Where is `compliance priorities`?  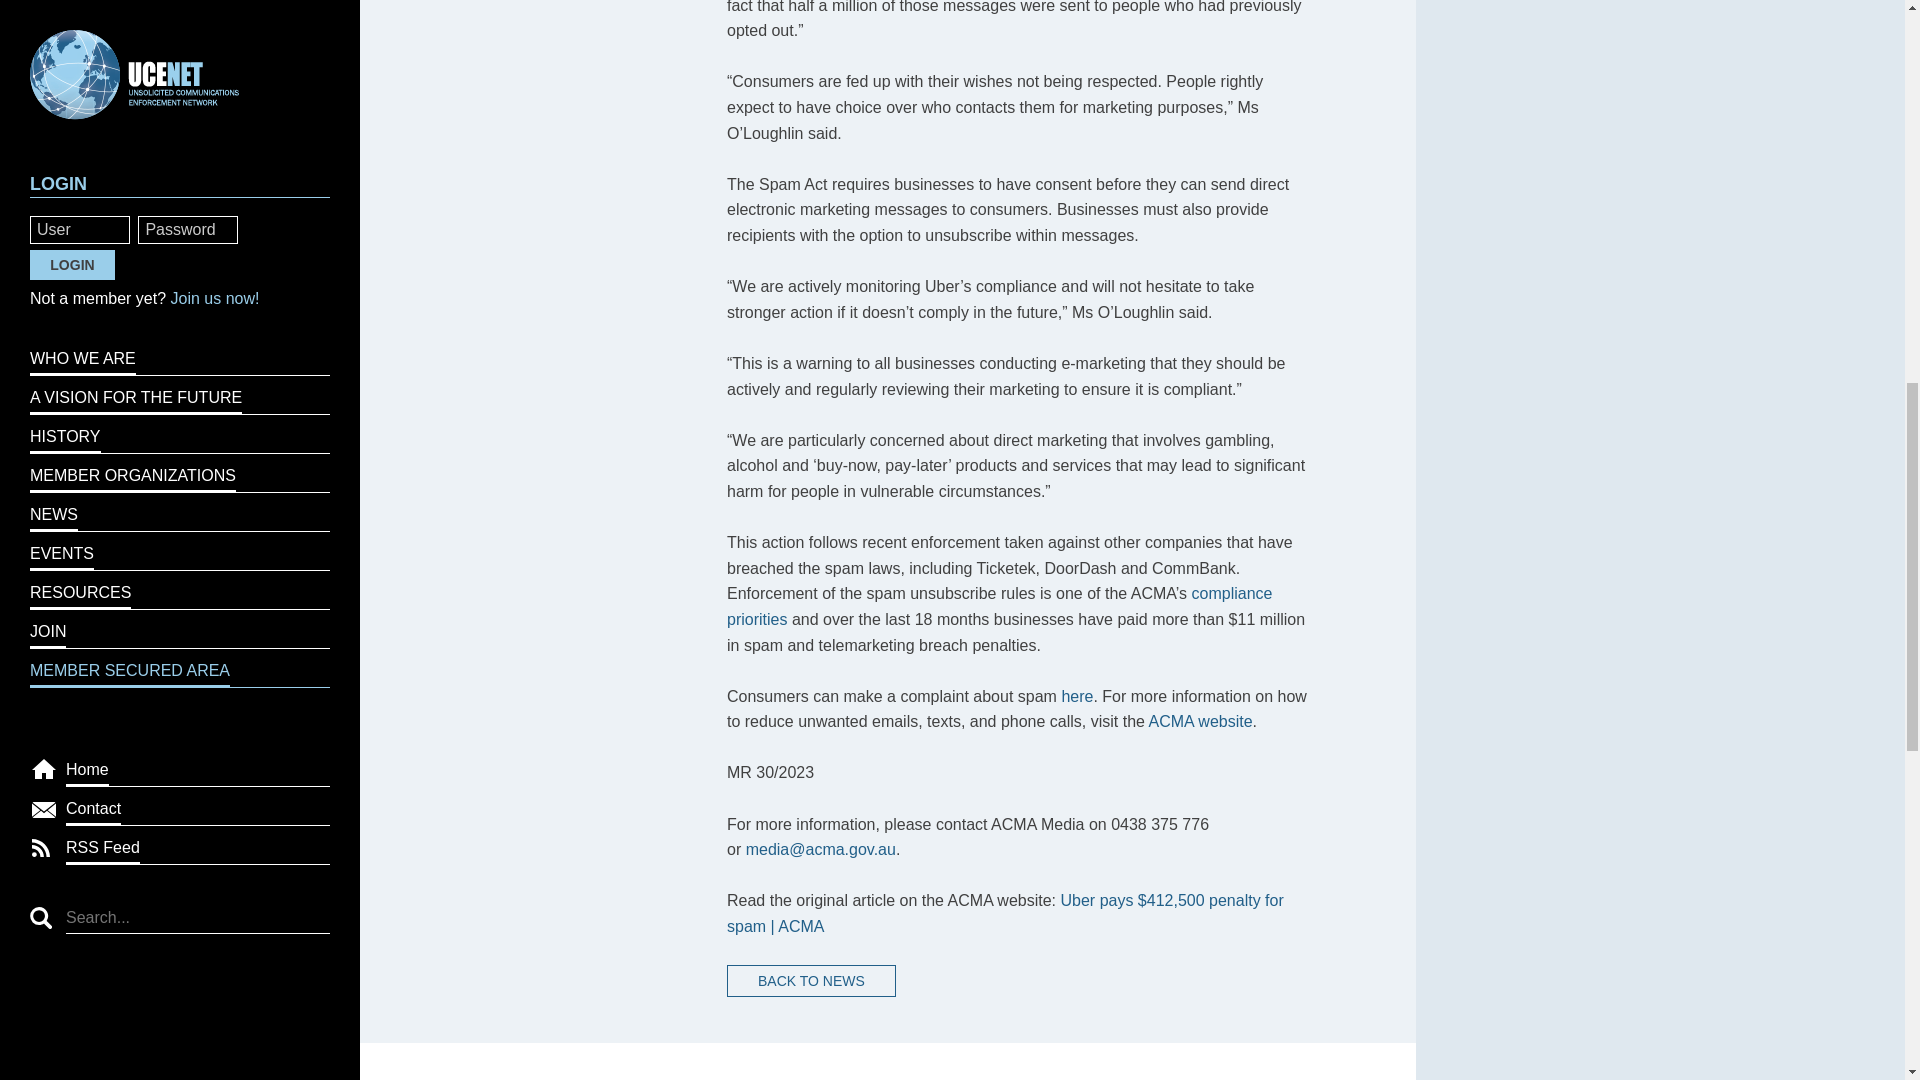
compliance priorities is located at coordinates (999, 606).